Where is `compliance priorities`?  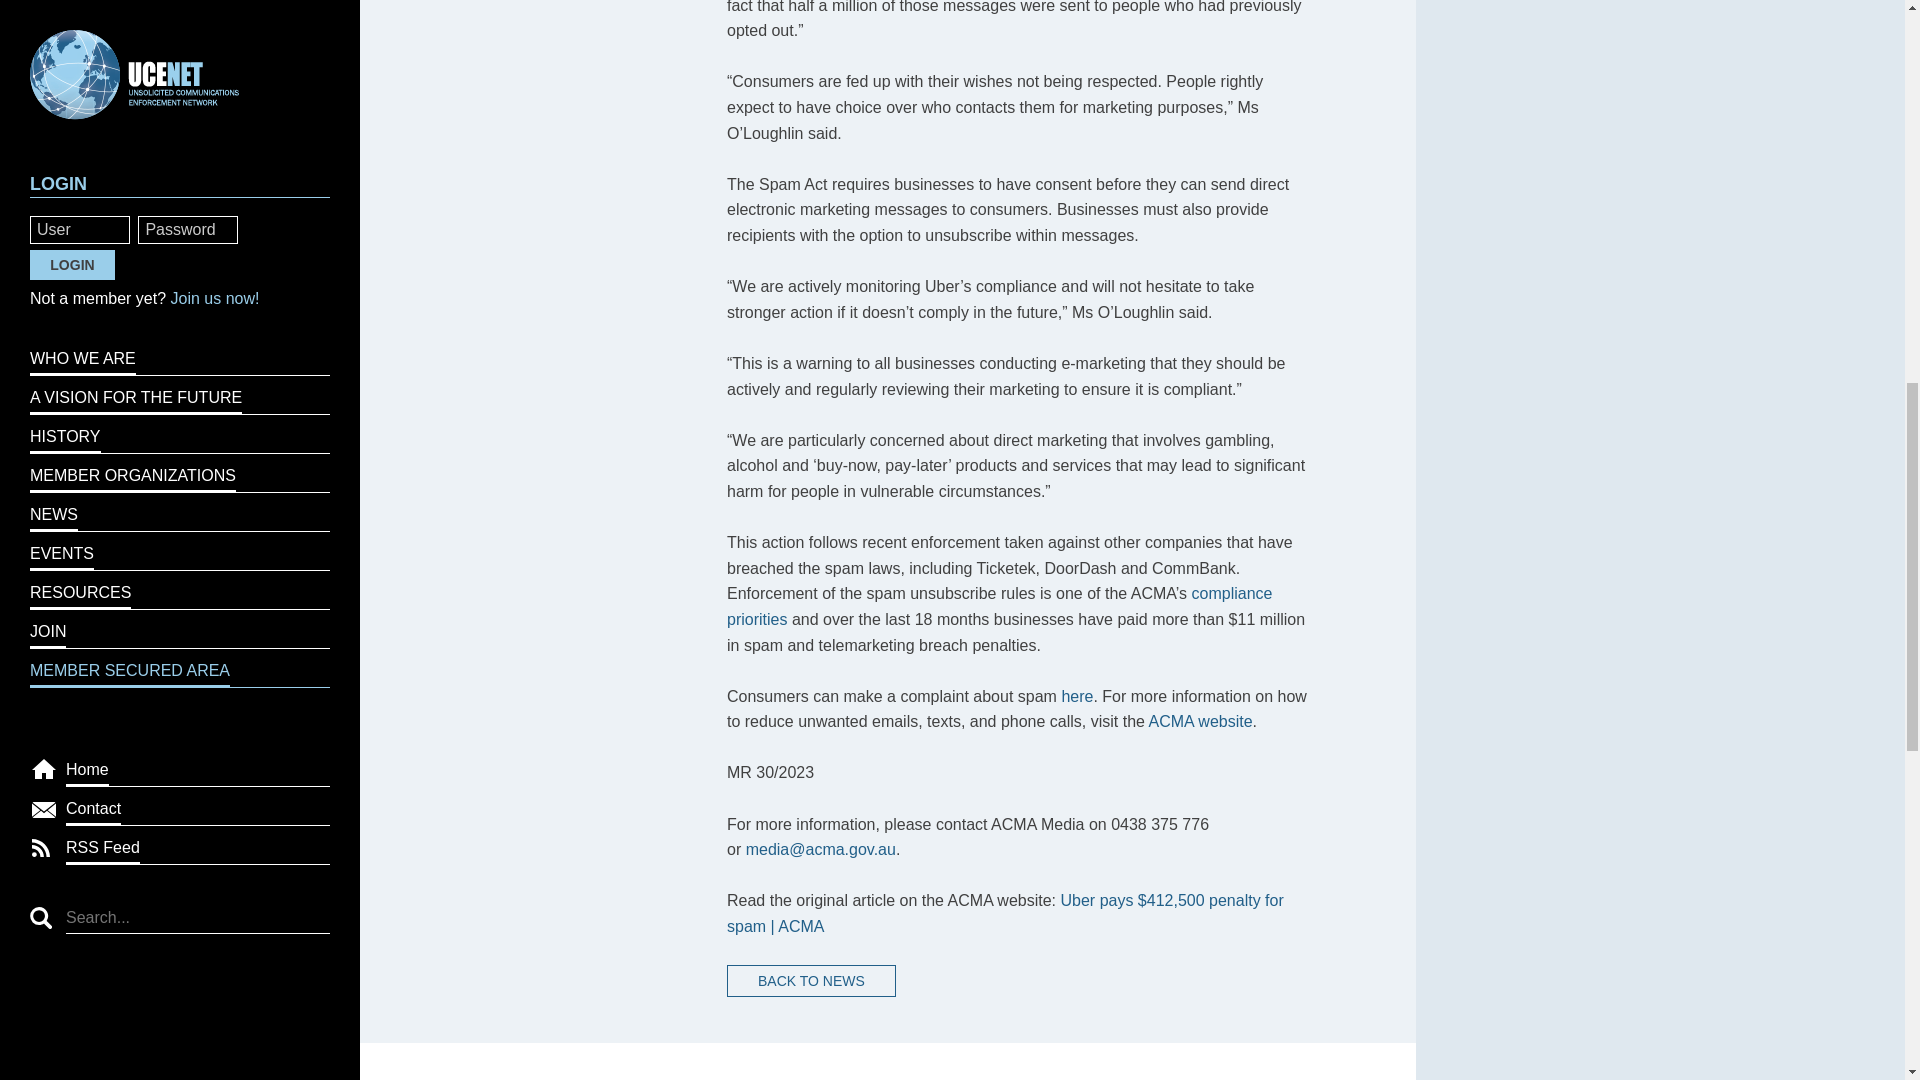
compliance priorities is located at coordinates (999, 606).